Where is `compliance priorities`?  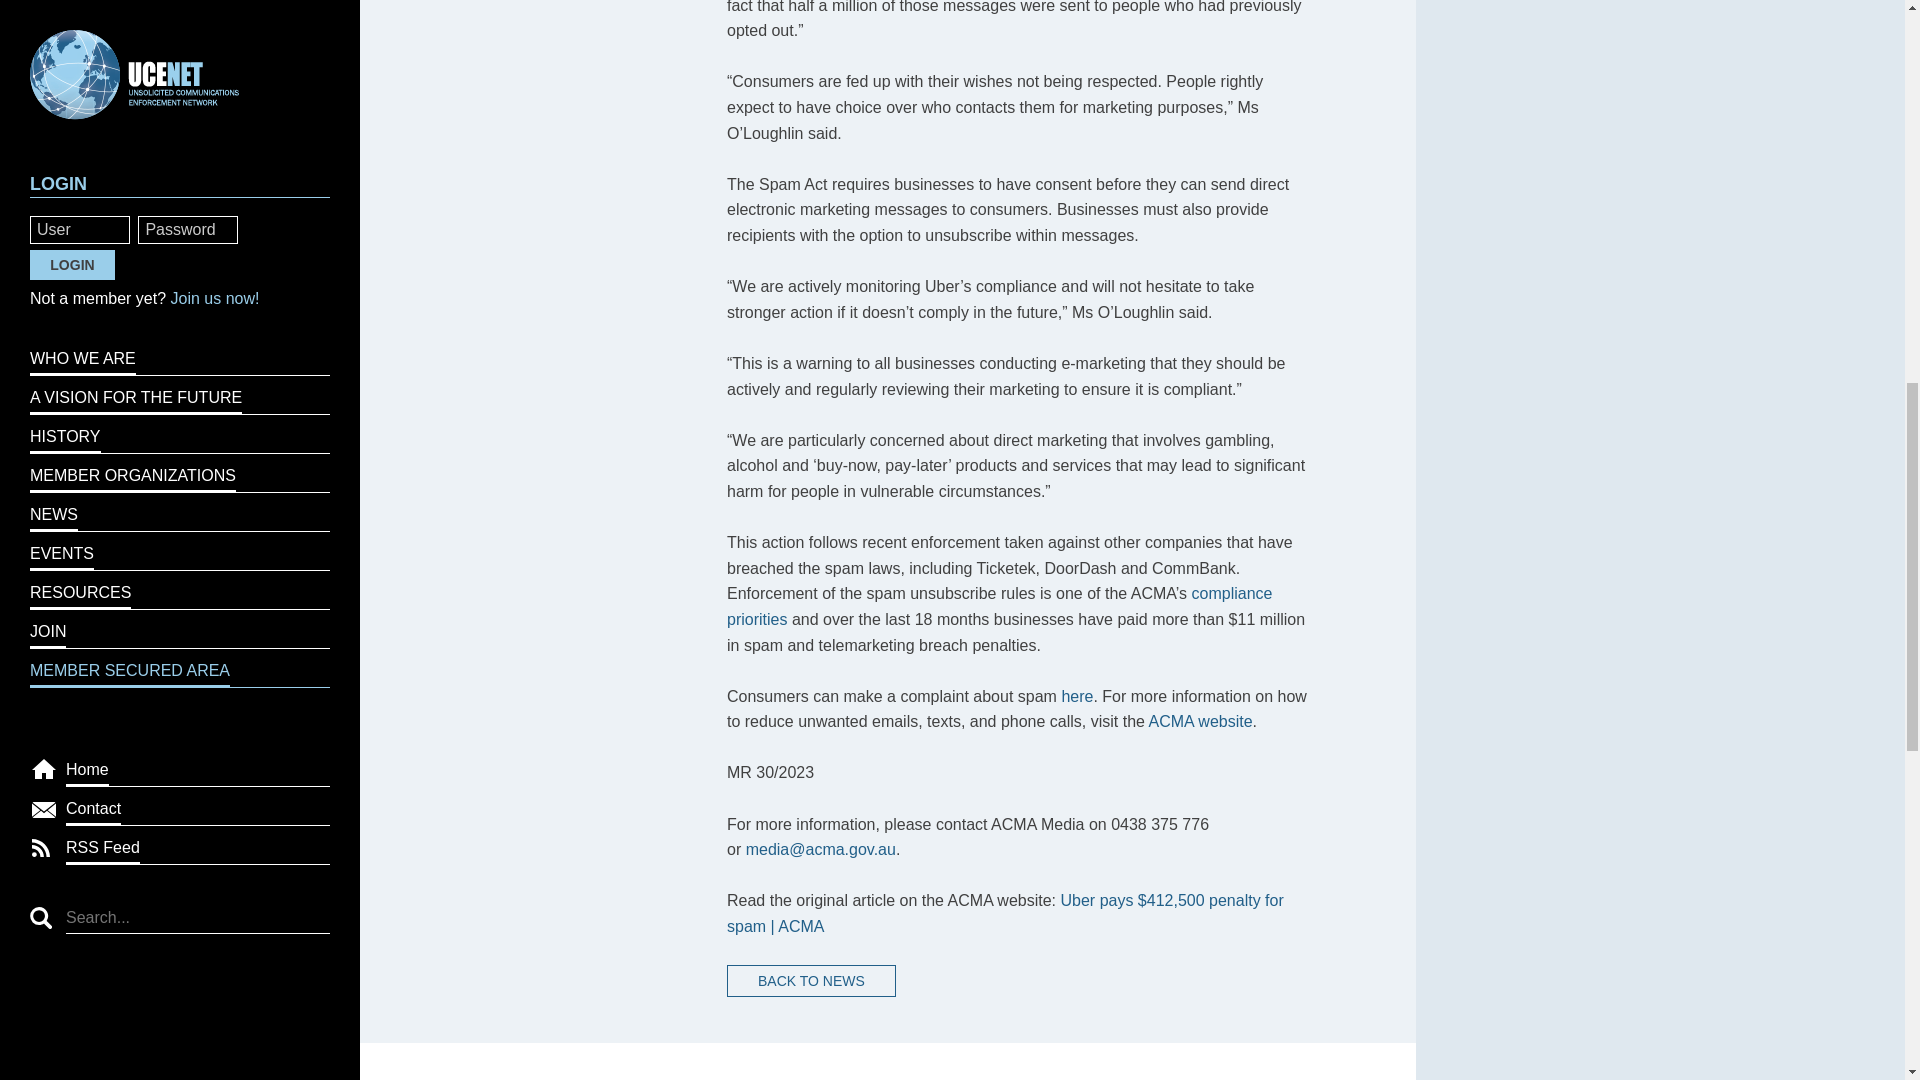
compliance priorities is located at coordinates (999, 606).